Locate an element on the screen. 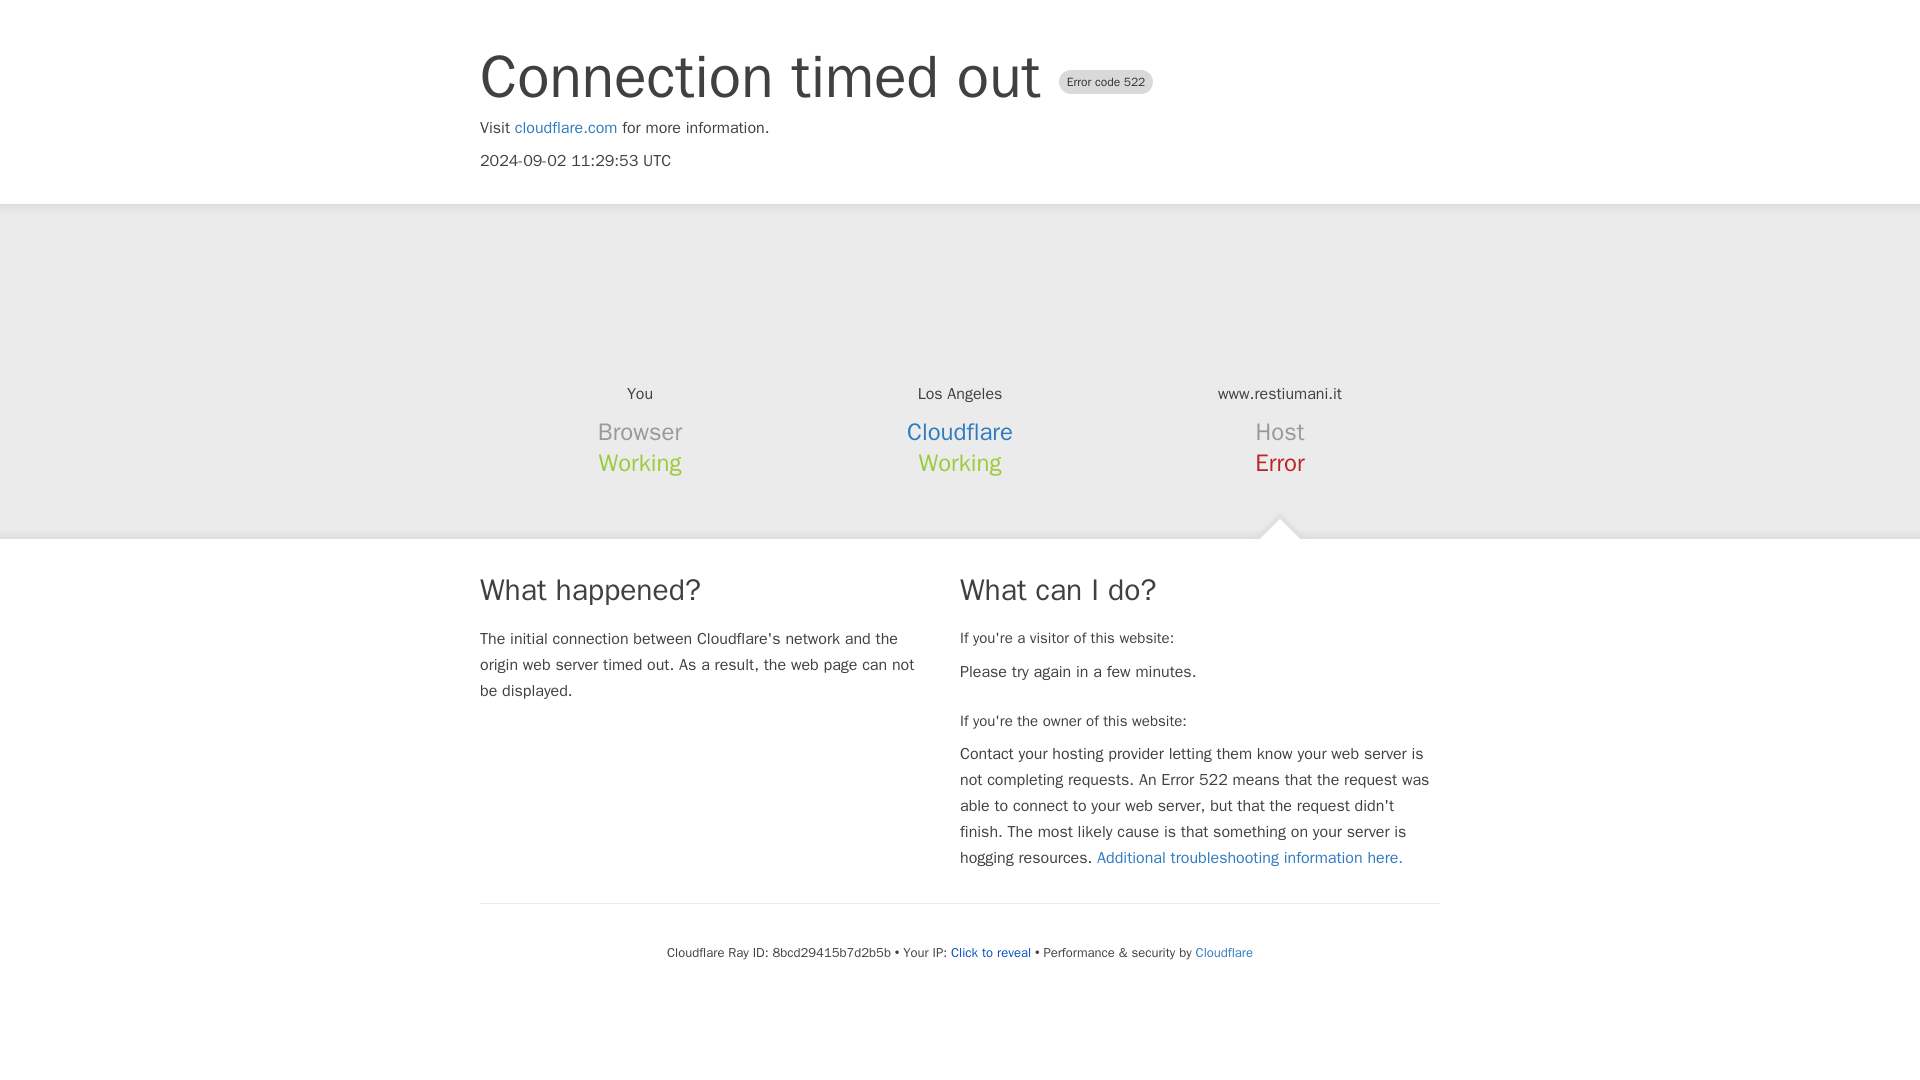  Cloudflare is located at coordinates (960, 432).